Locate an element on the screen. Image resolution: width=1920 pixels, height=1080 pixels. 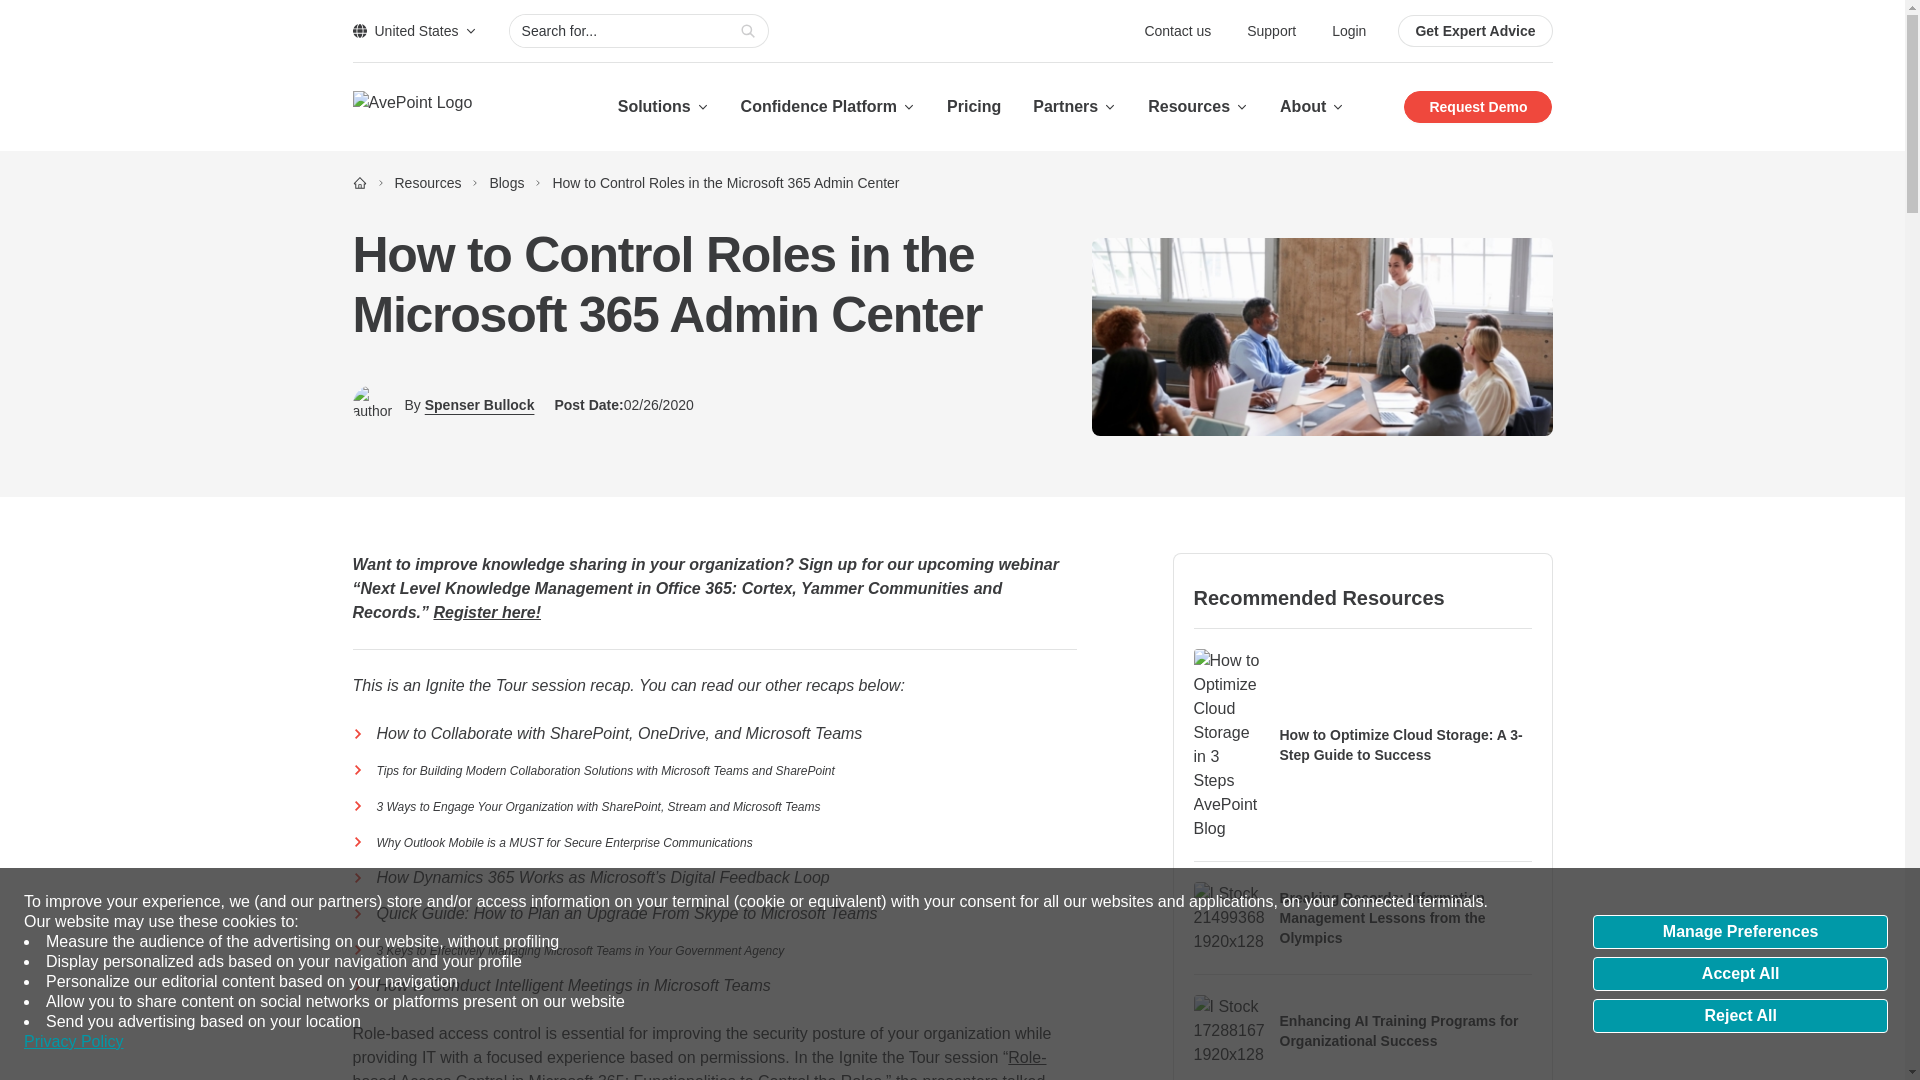
Search is located at coordinates (748, 31).